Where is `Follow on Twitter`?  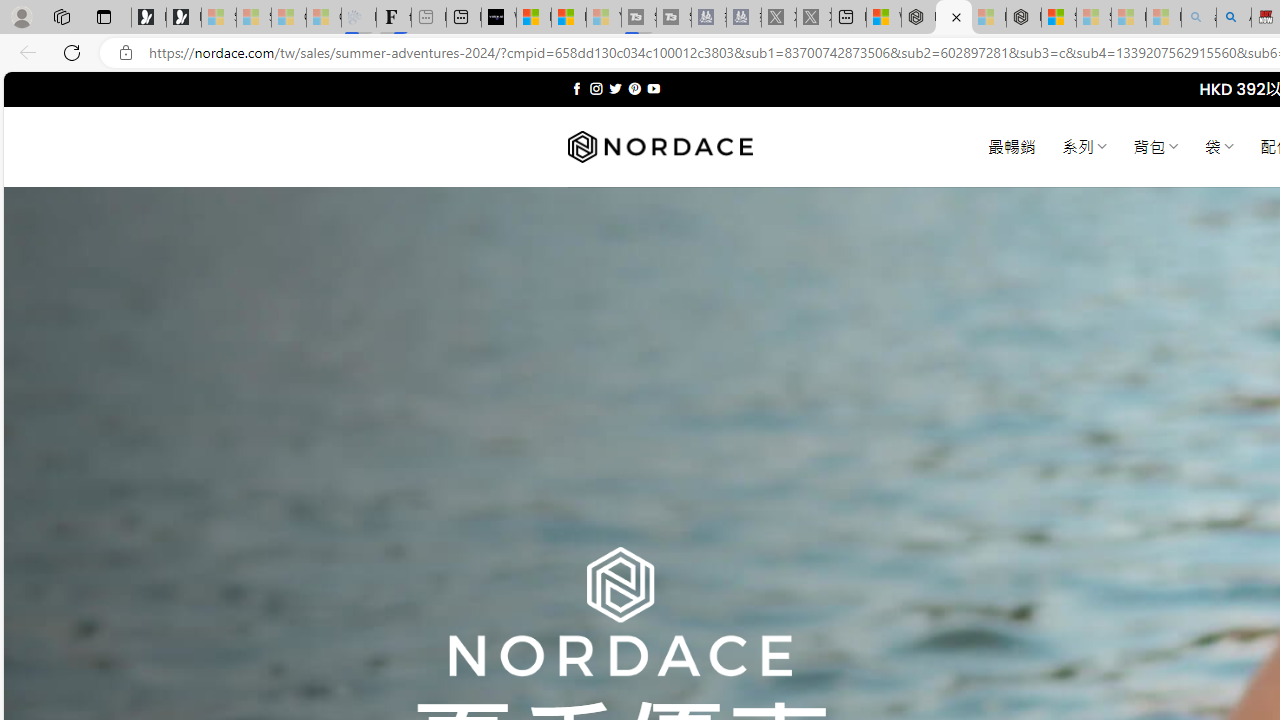 Follow on Twitter is located at coordinates (616, 88).